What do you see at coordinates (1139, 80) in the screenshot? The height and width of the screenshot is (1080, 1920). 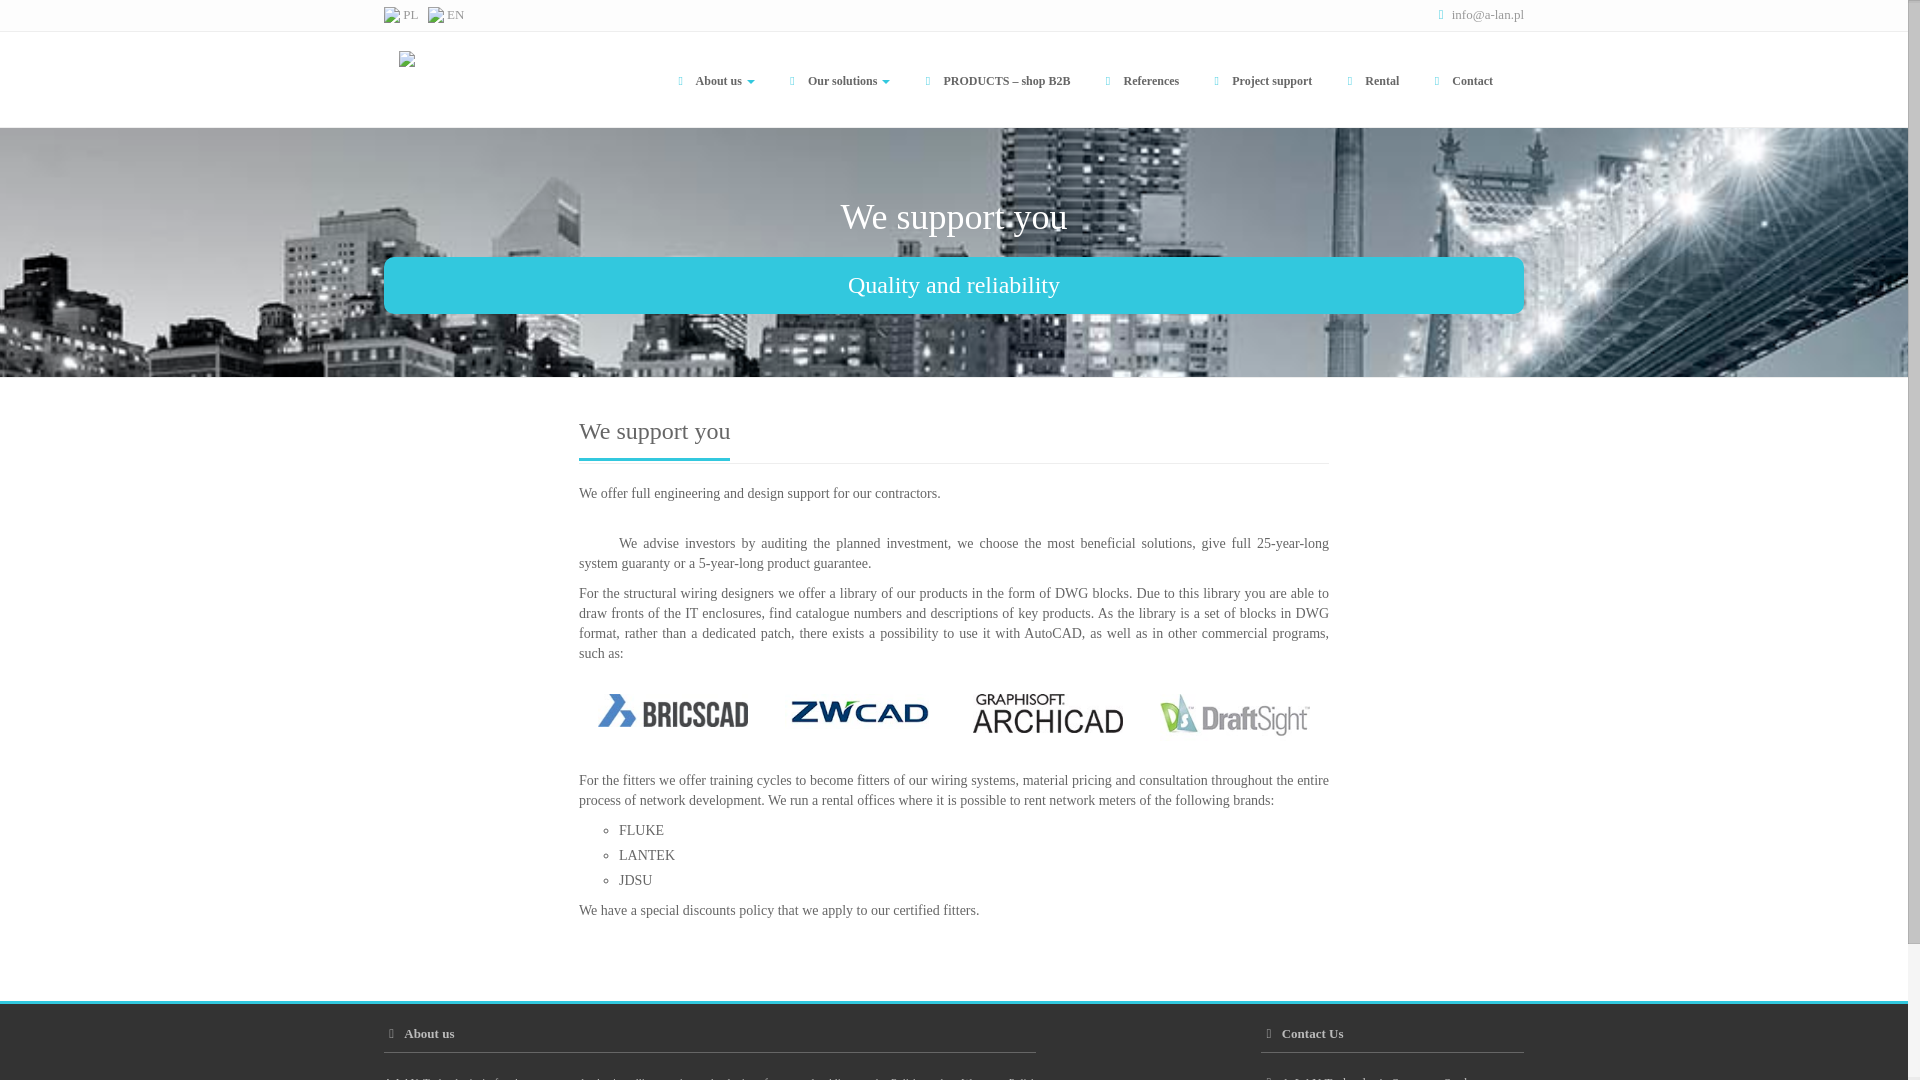 I see `References` at bounding box center [1139, 80].